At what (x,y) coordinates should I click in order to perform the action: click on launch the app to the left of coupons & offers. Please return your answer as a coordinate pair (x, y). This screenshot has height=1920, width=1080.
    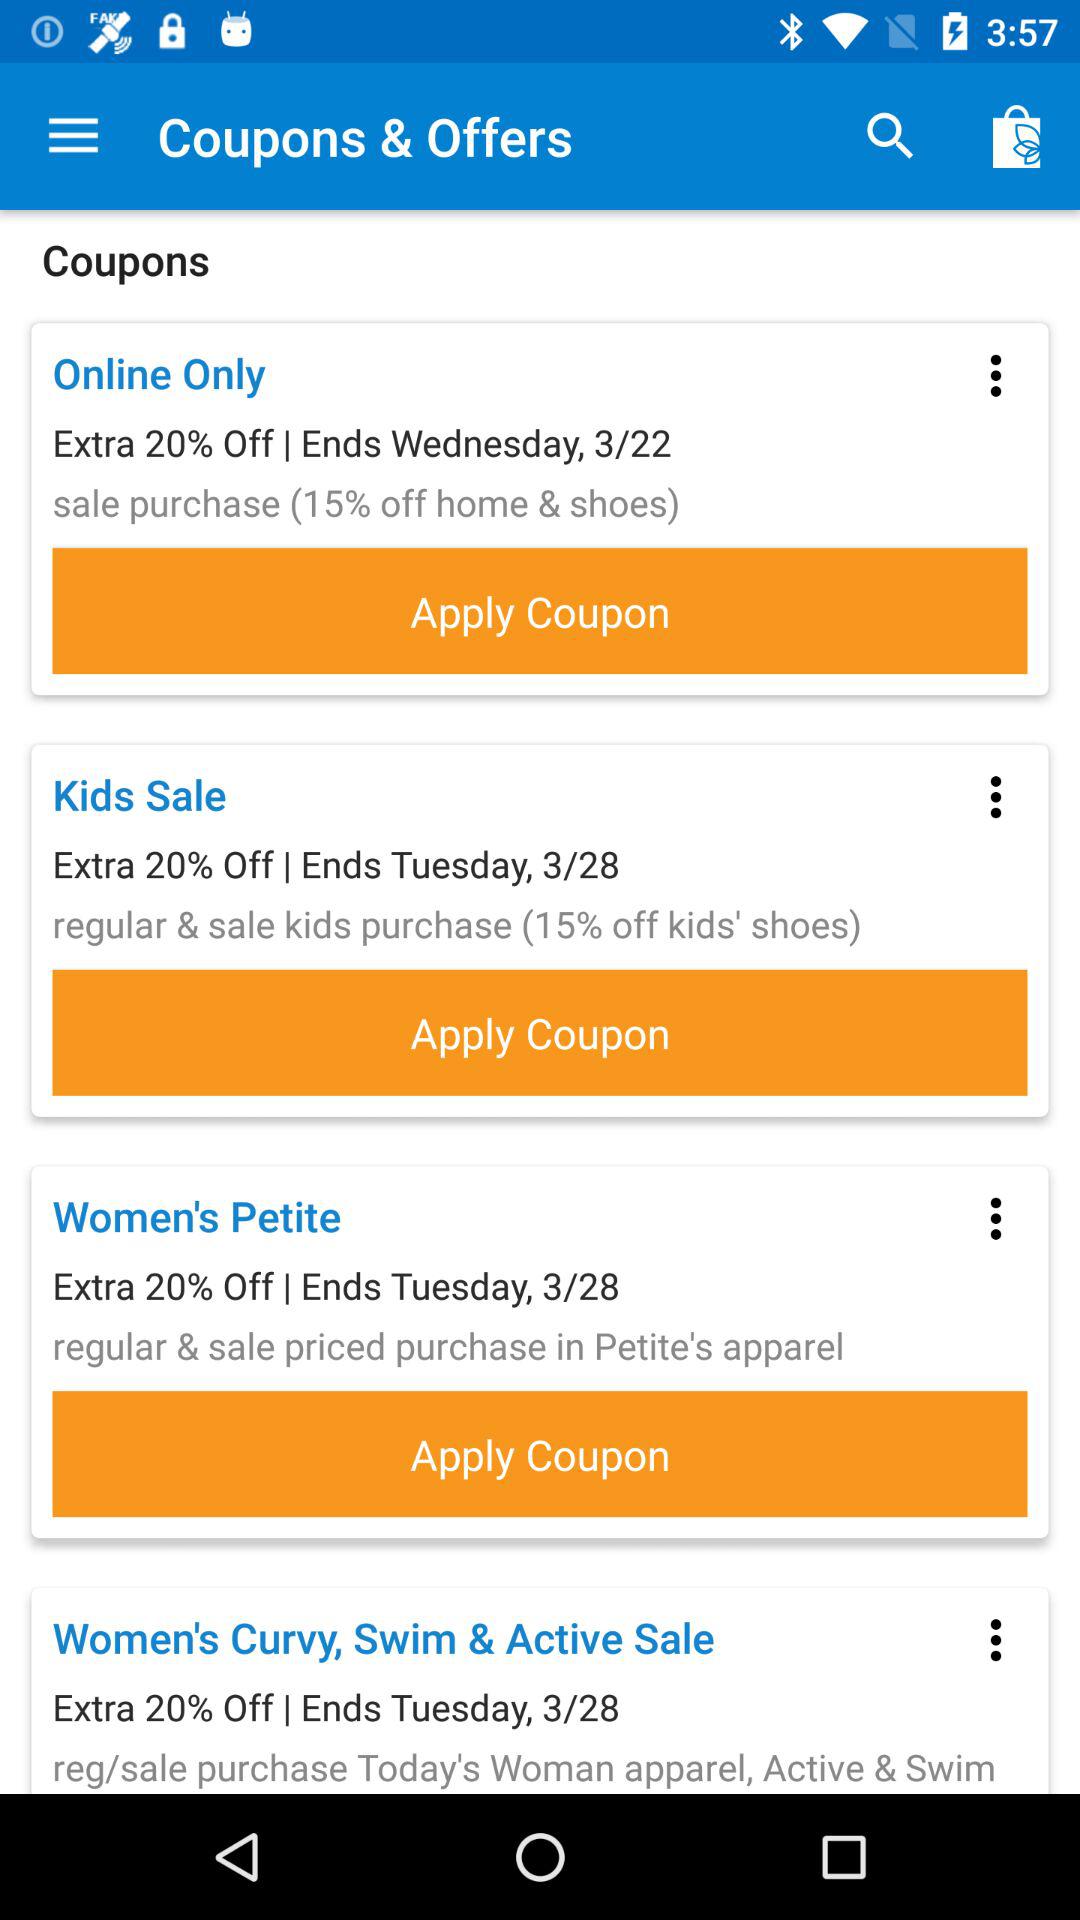
    Looking at the image, I should click on (73, 136).